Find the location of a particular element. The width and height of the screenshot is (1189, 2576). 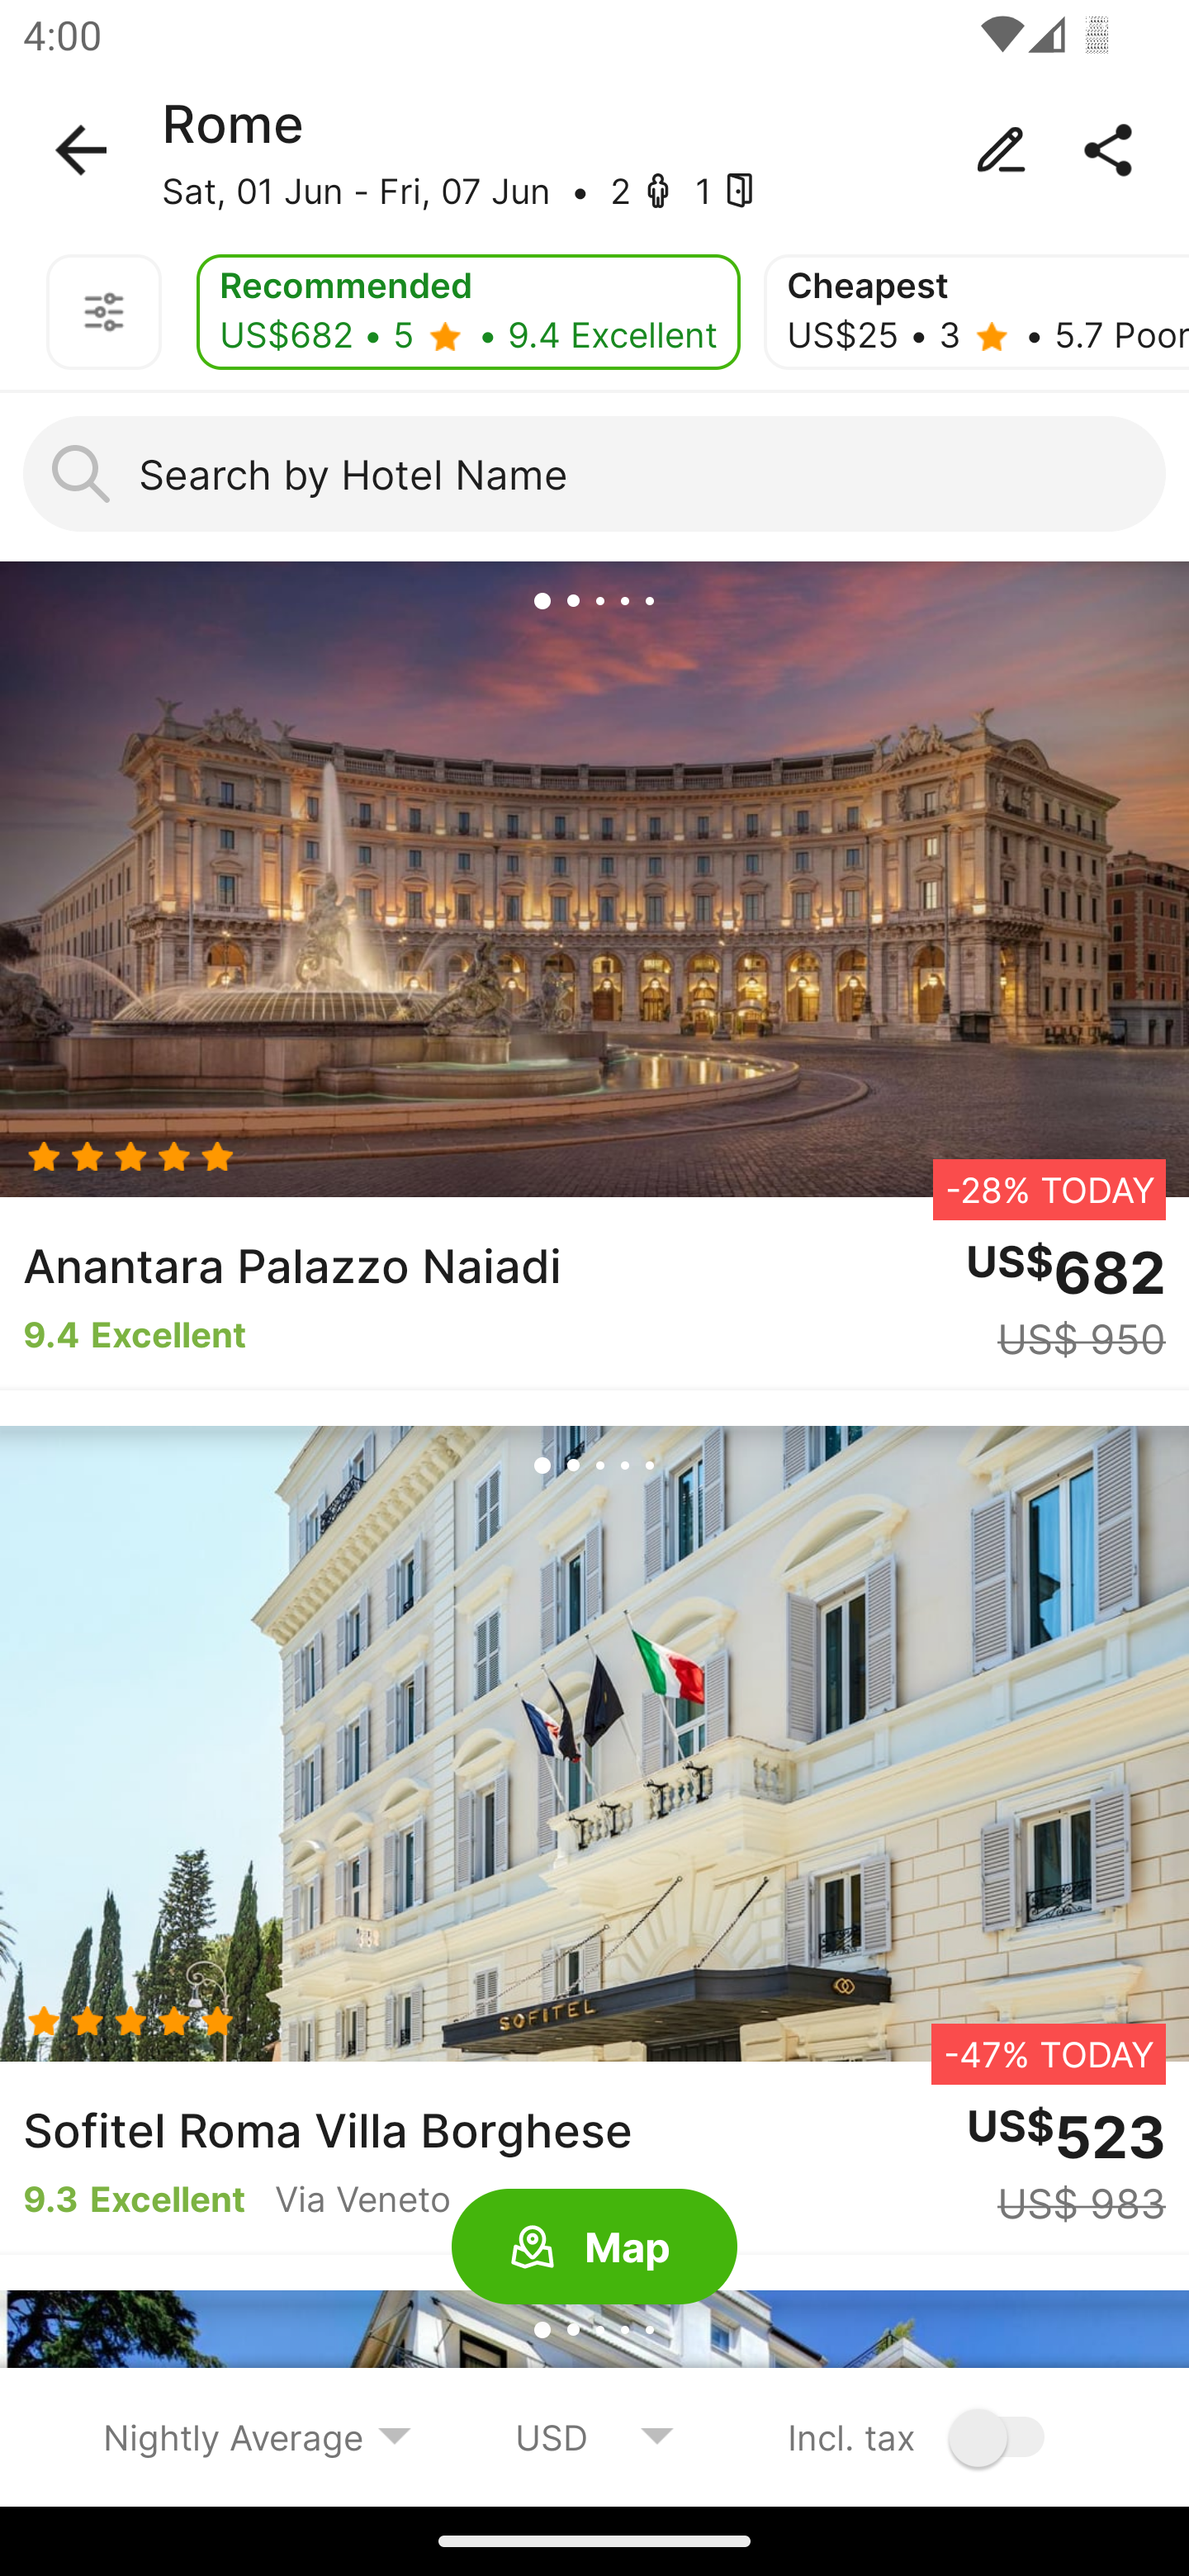

Search by Hotel Name  is located at coordinates (594, 474).